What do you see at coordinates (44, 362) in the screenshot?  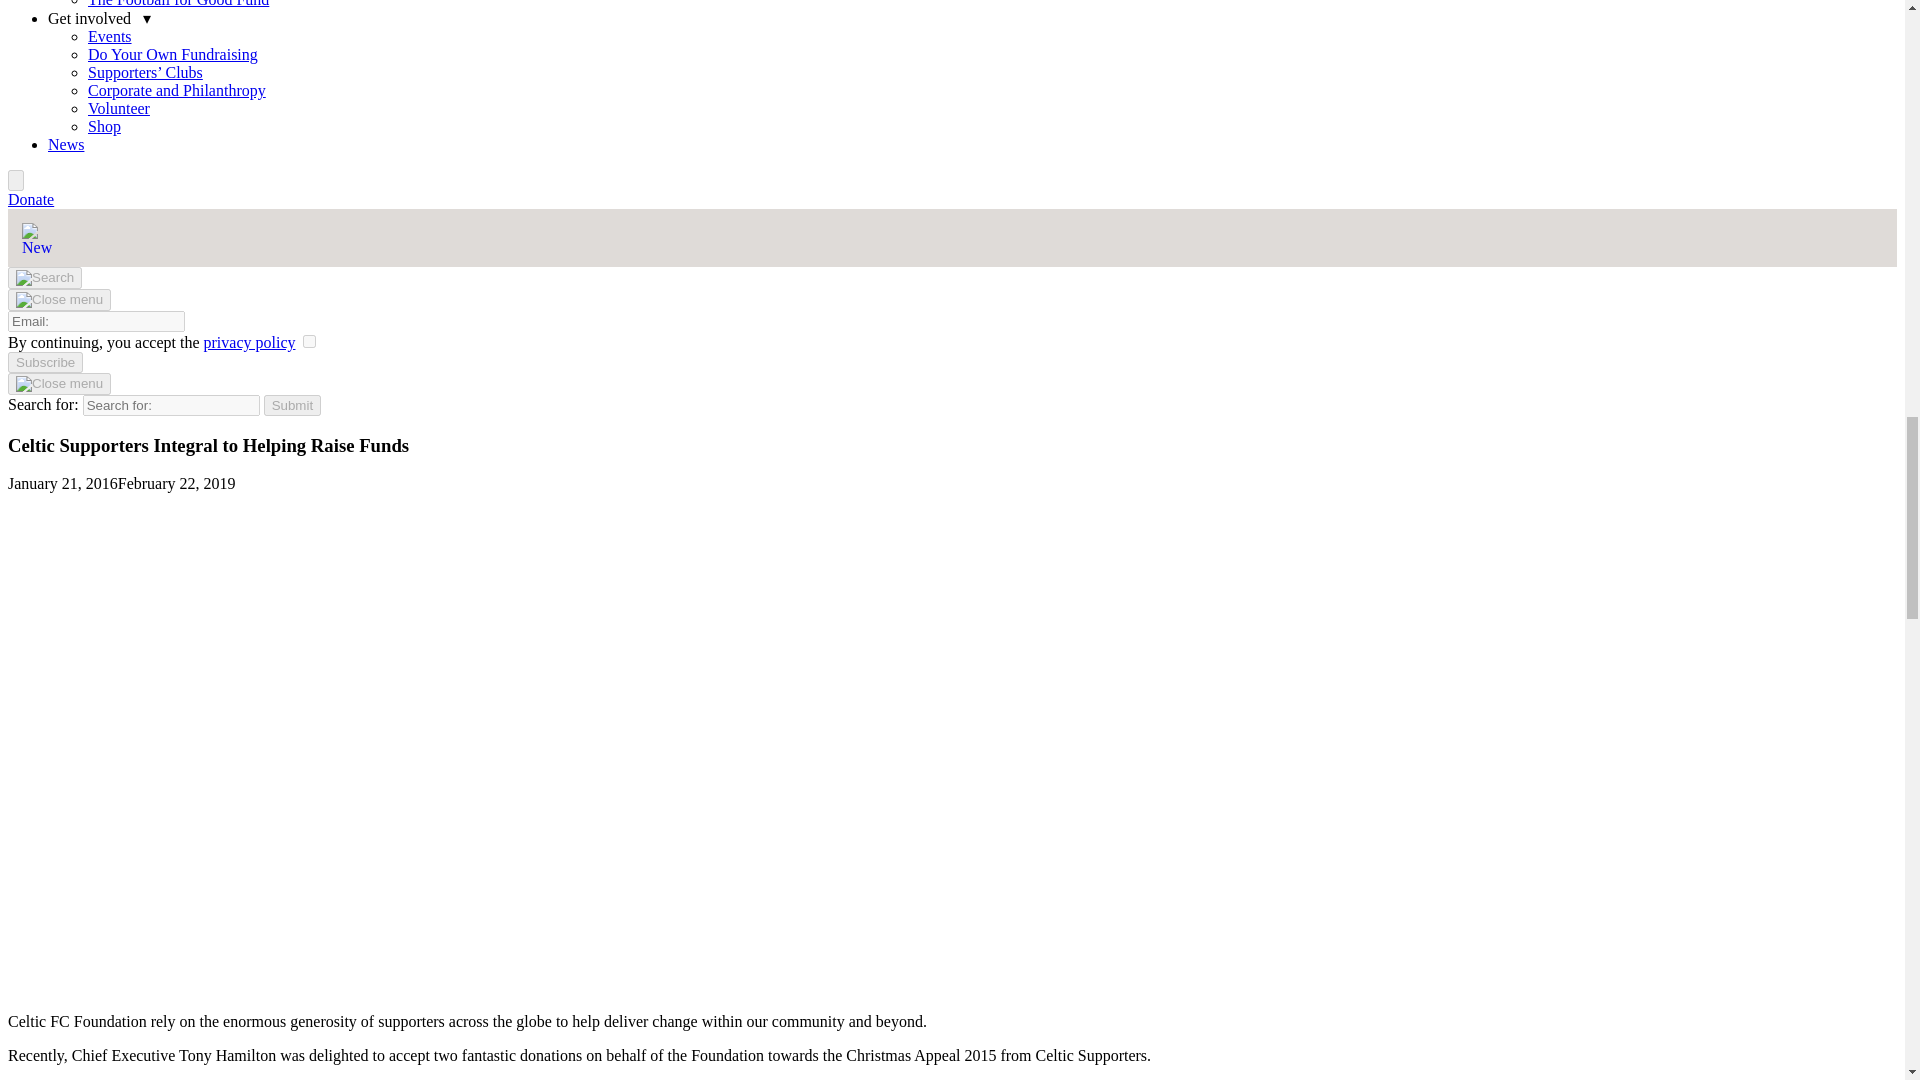 I see `Subscribe` at bounding box center [44, 362].